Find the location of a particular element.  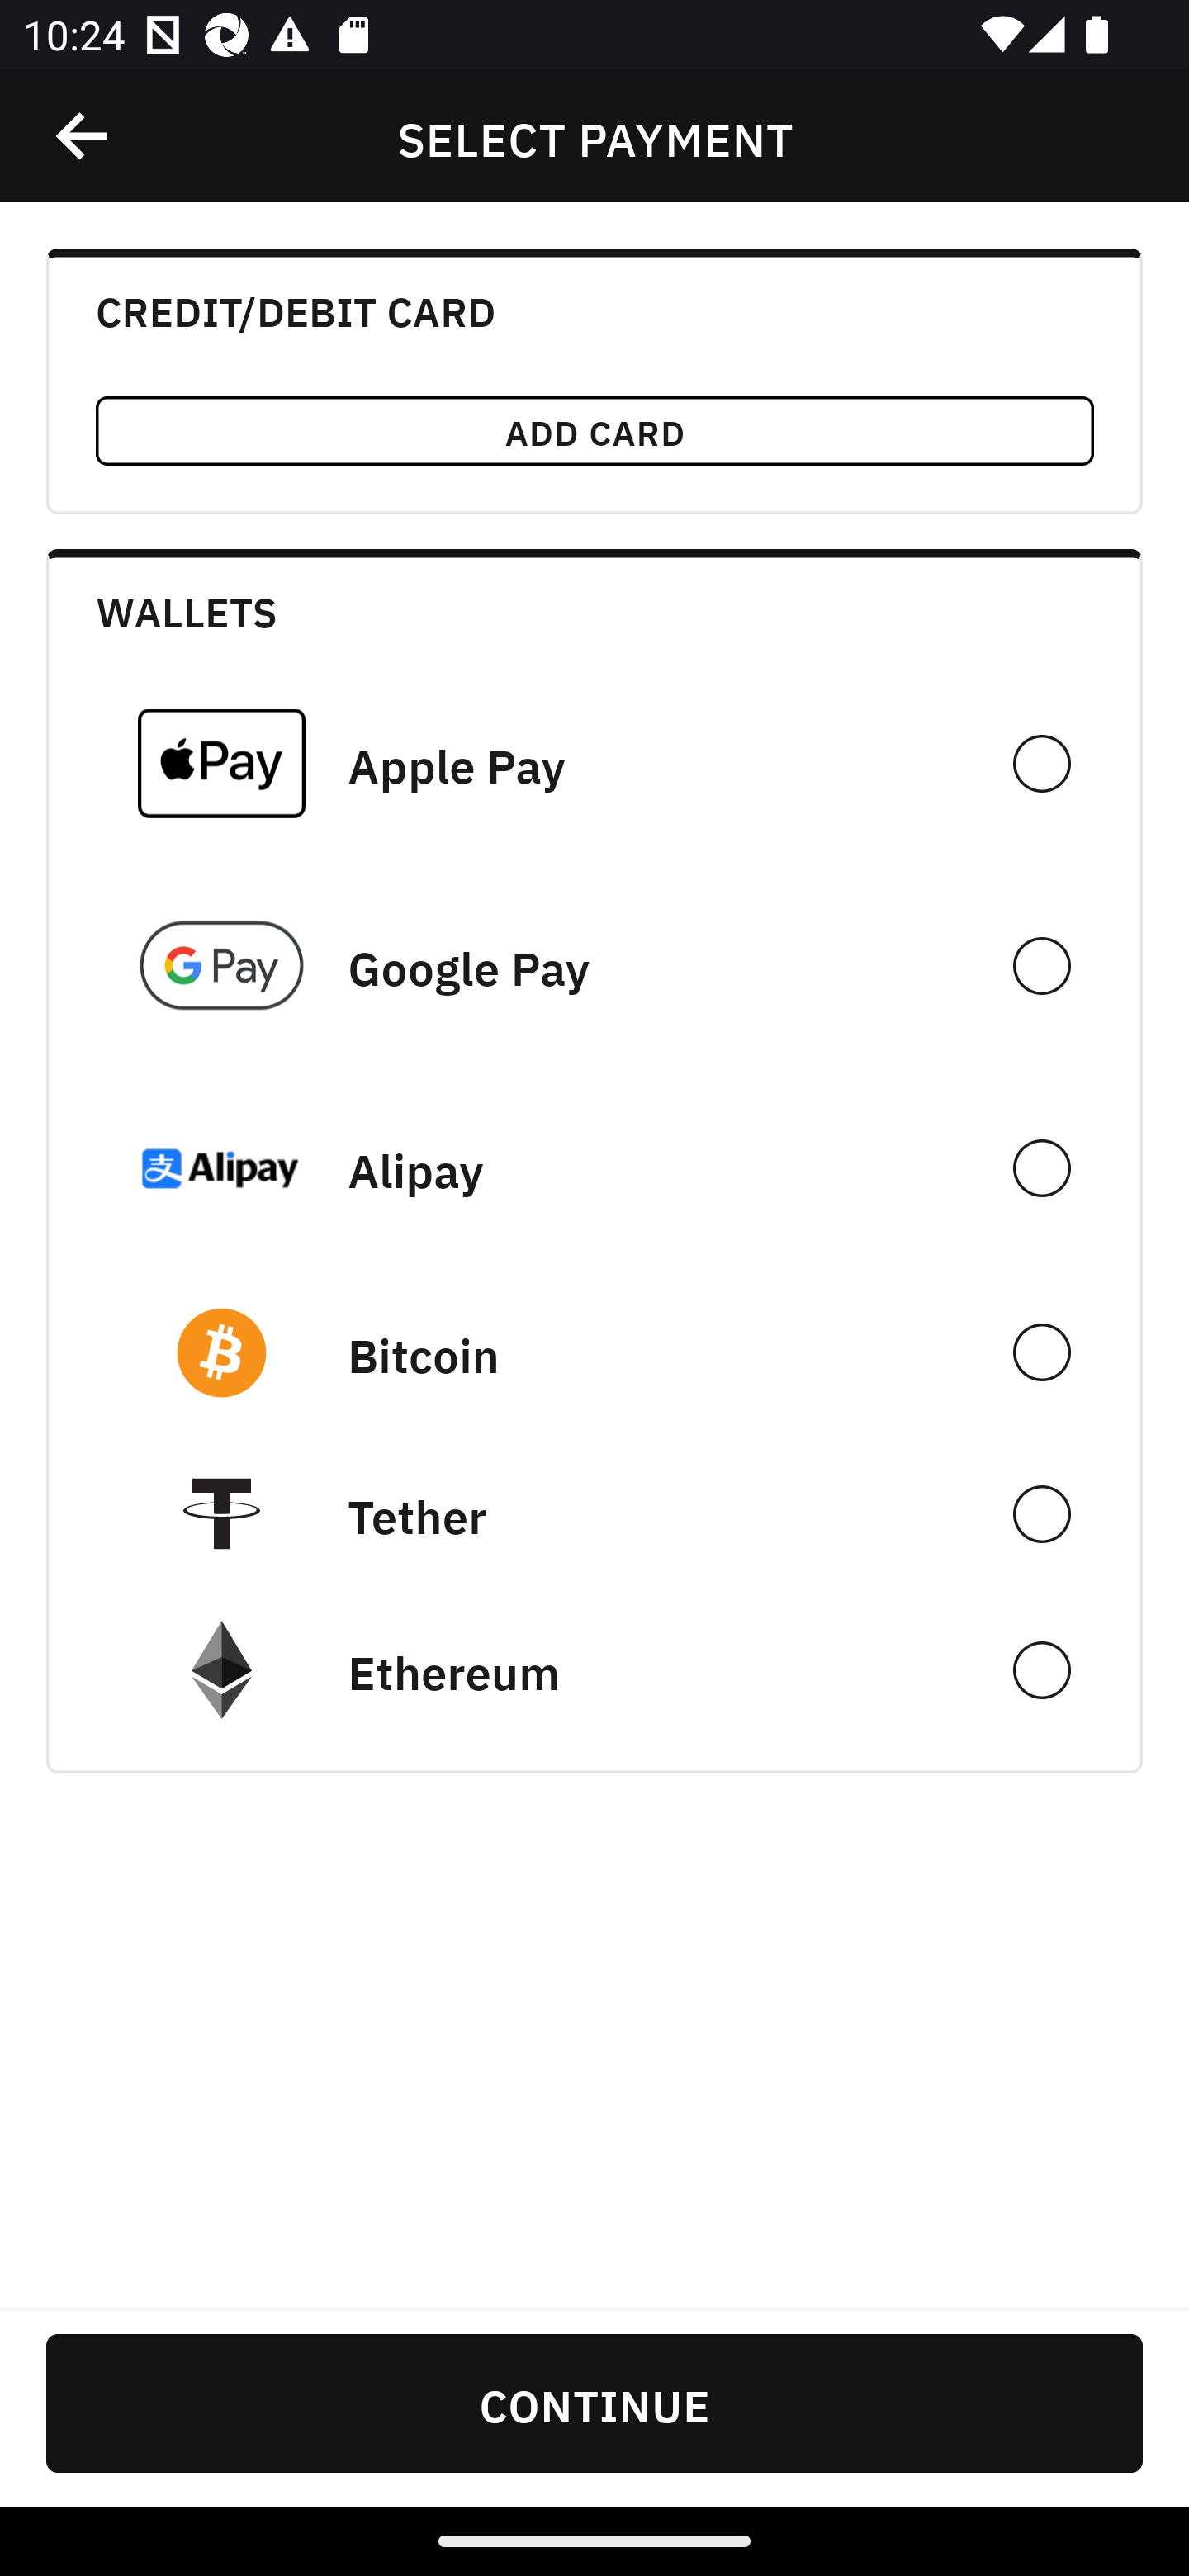

CONTINUE is located at coordinates (594, 2403).